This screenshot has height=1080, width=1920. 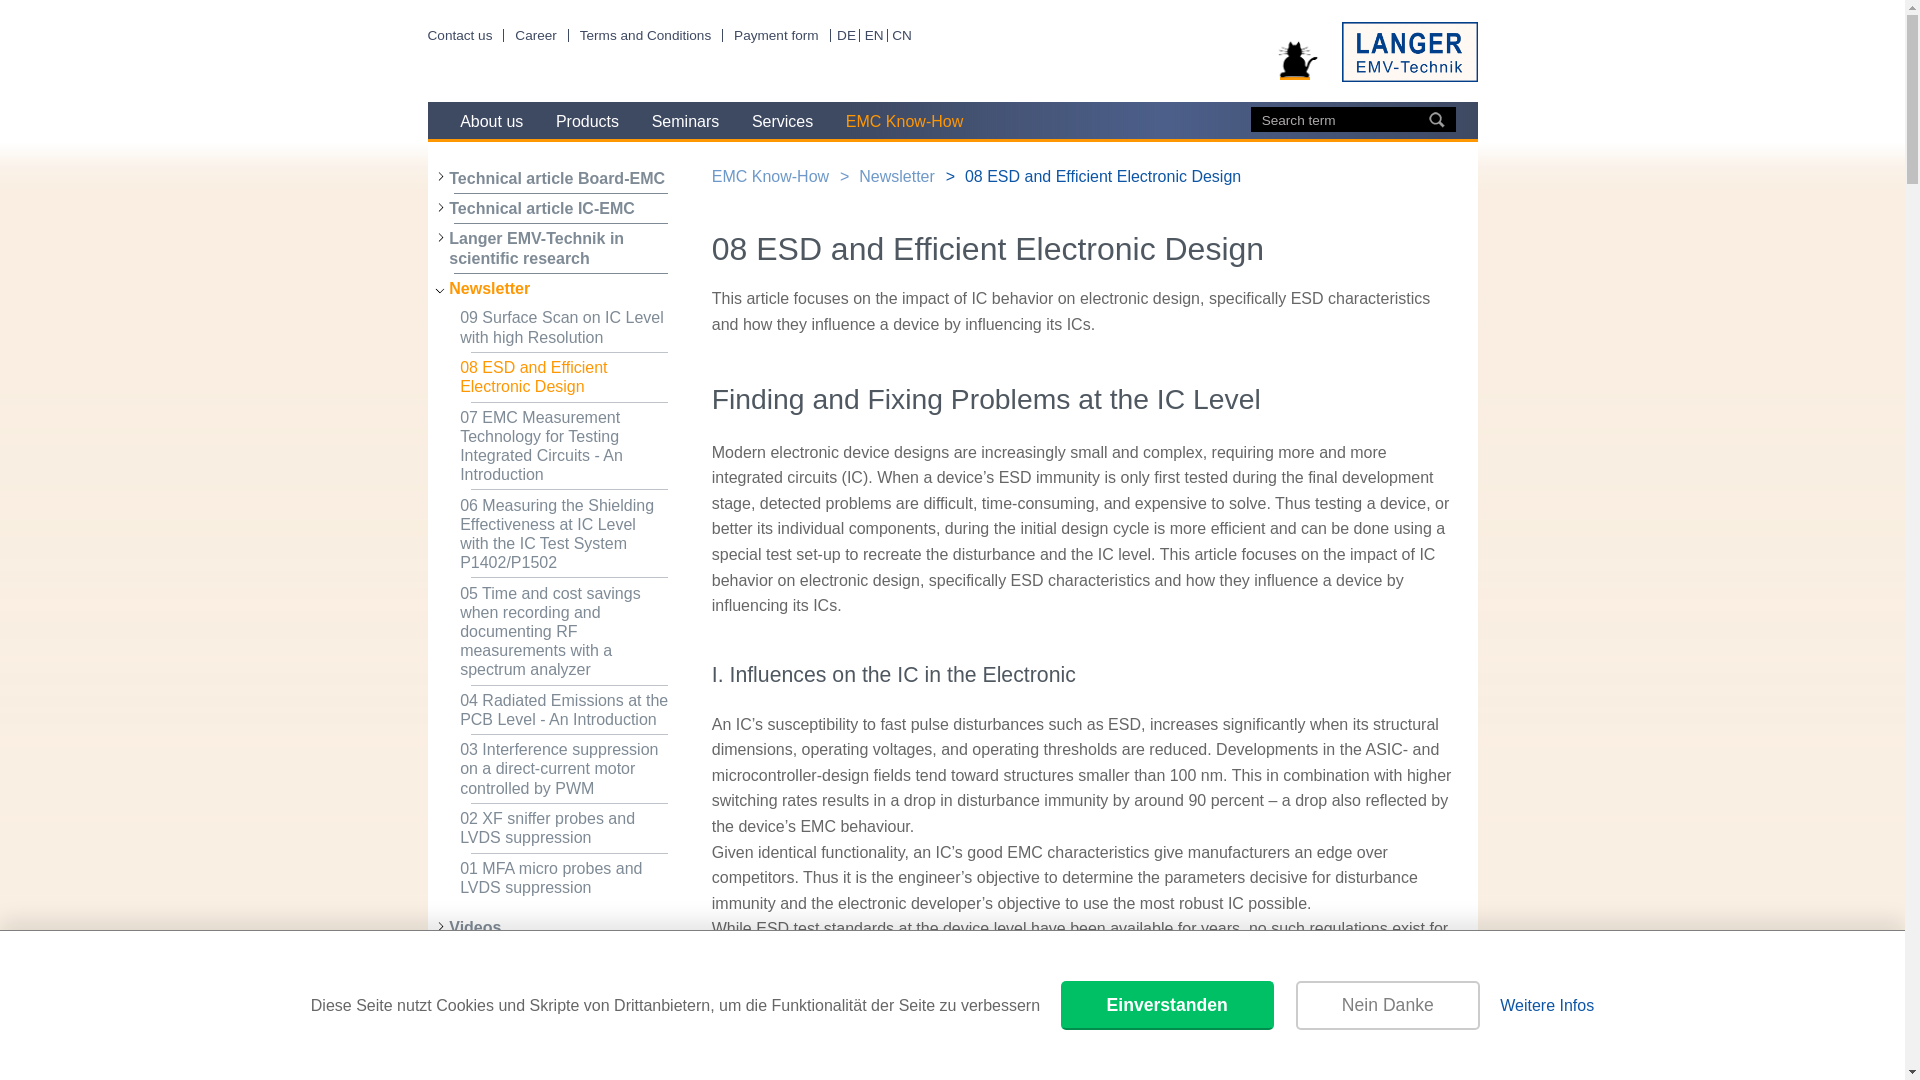 What do you see at coordinates (776, 36) in the screenshot?
I see `Payment form` at bounding box center [776, 36].